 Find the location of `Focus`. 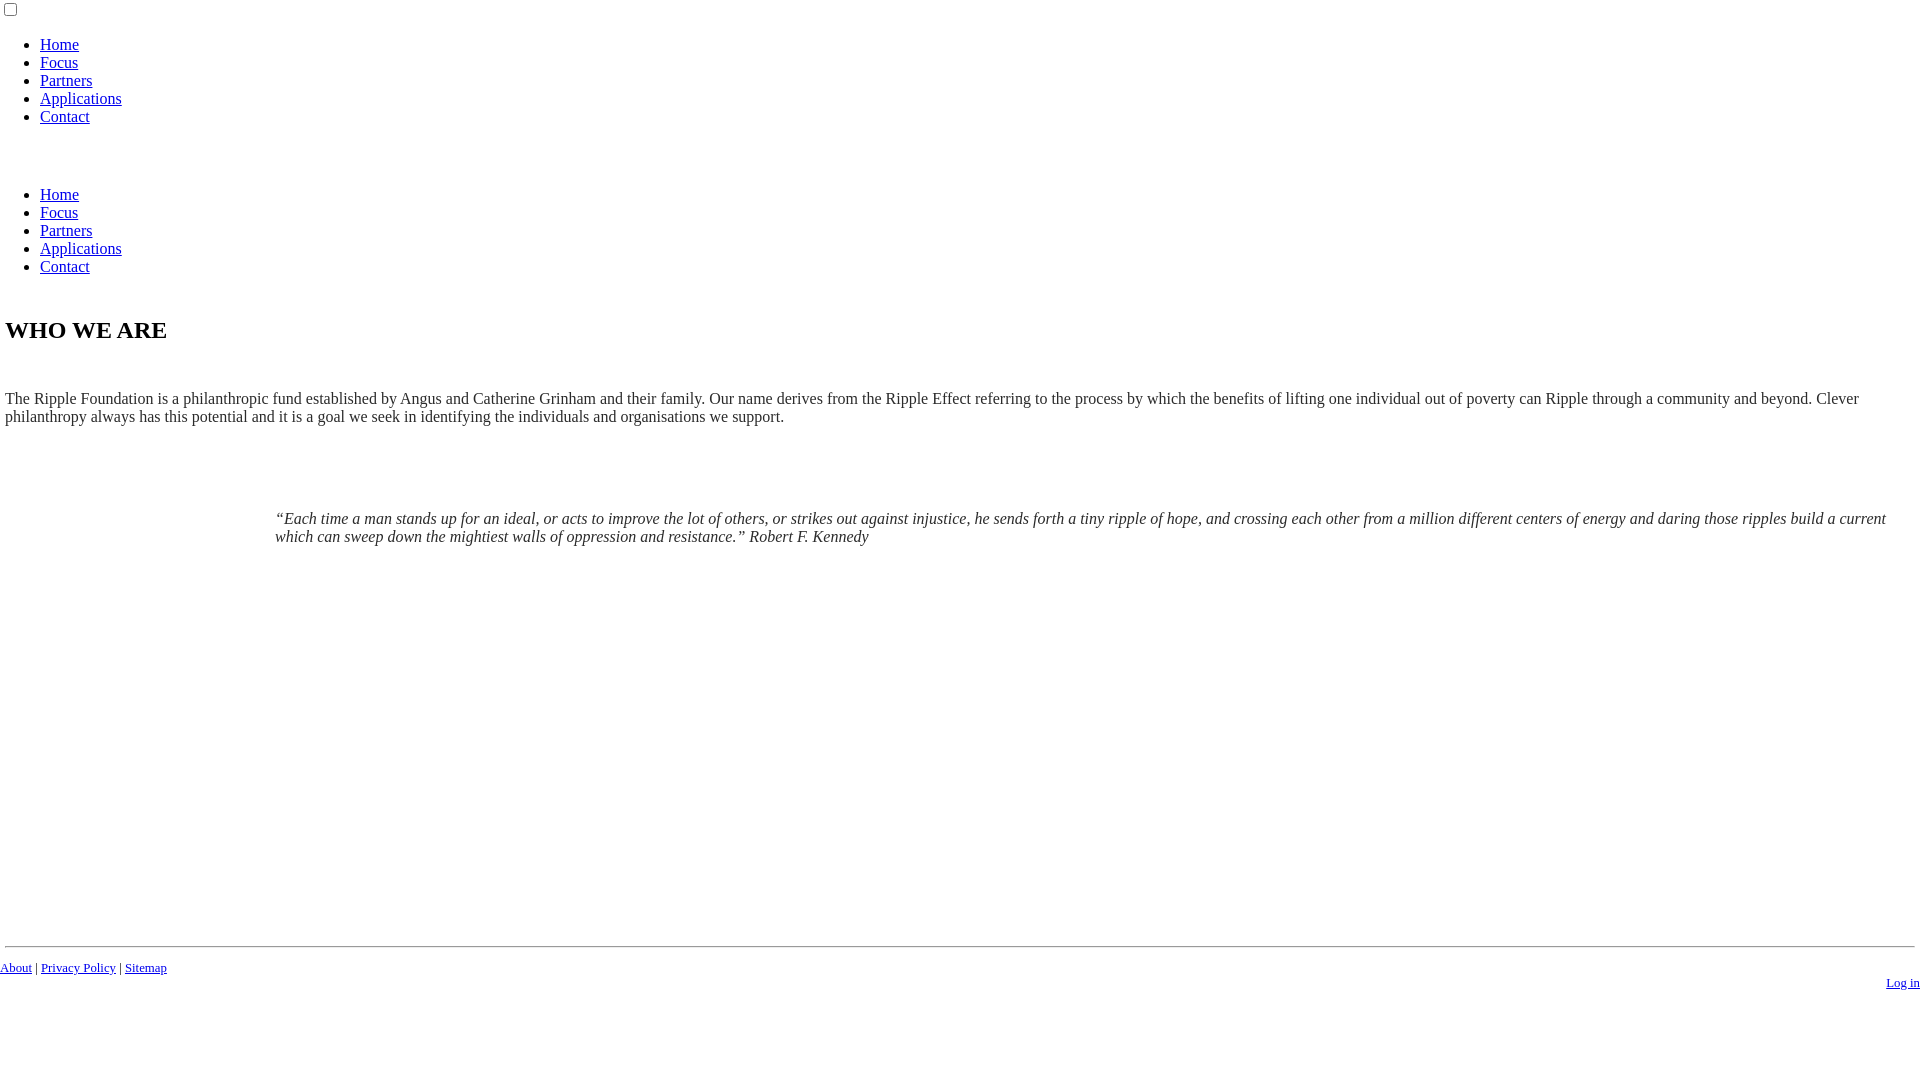

Focus is located at coordinates (59, 212).